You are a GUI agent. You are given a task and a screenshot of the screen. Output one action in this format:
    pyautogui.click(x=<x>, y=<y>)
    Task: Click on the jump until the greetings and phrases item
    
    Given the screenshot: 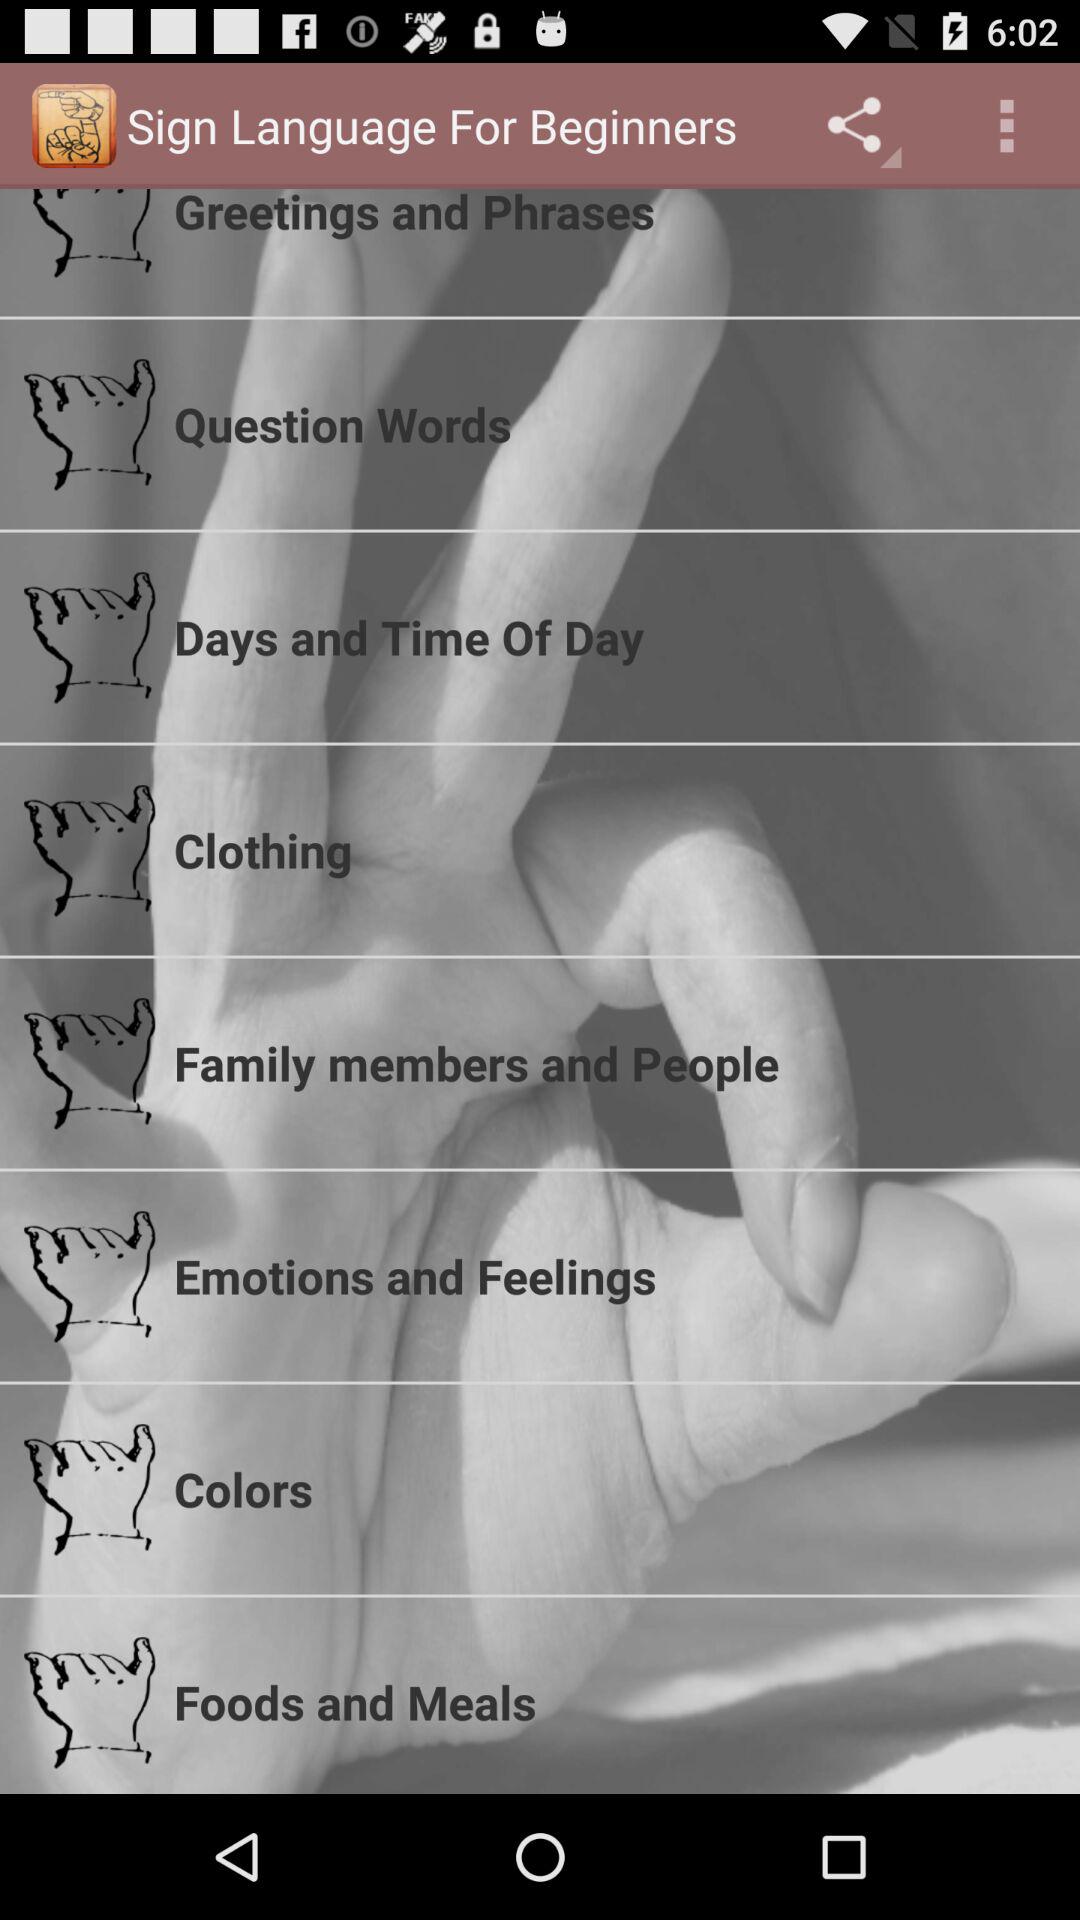 What is the action you would take?
    pyautogui.click(x=615, y=216)
    